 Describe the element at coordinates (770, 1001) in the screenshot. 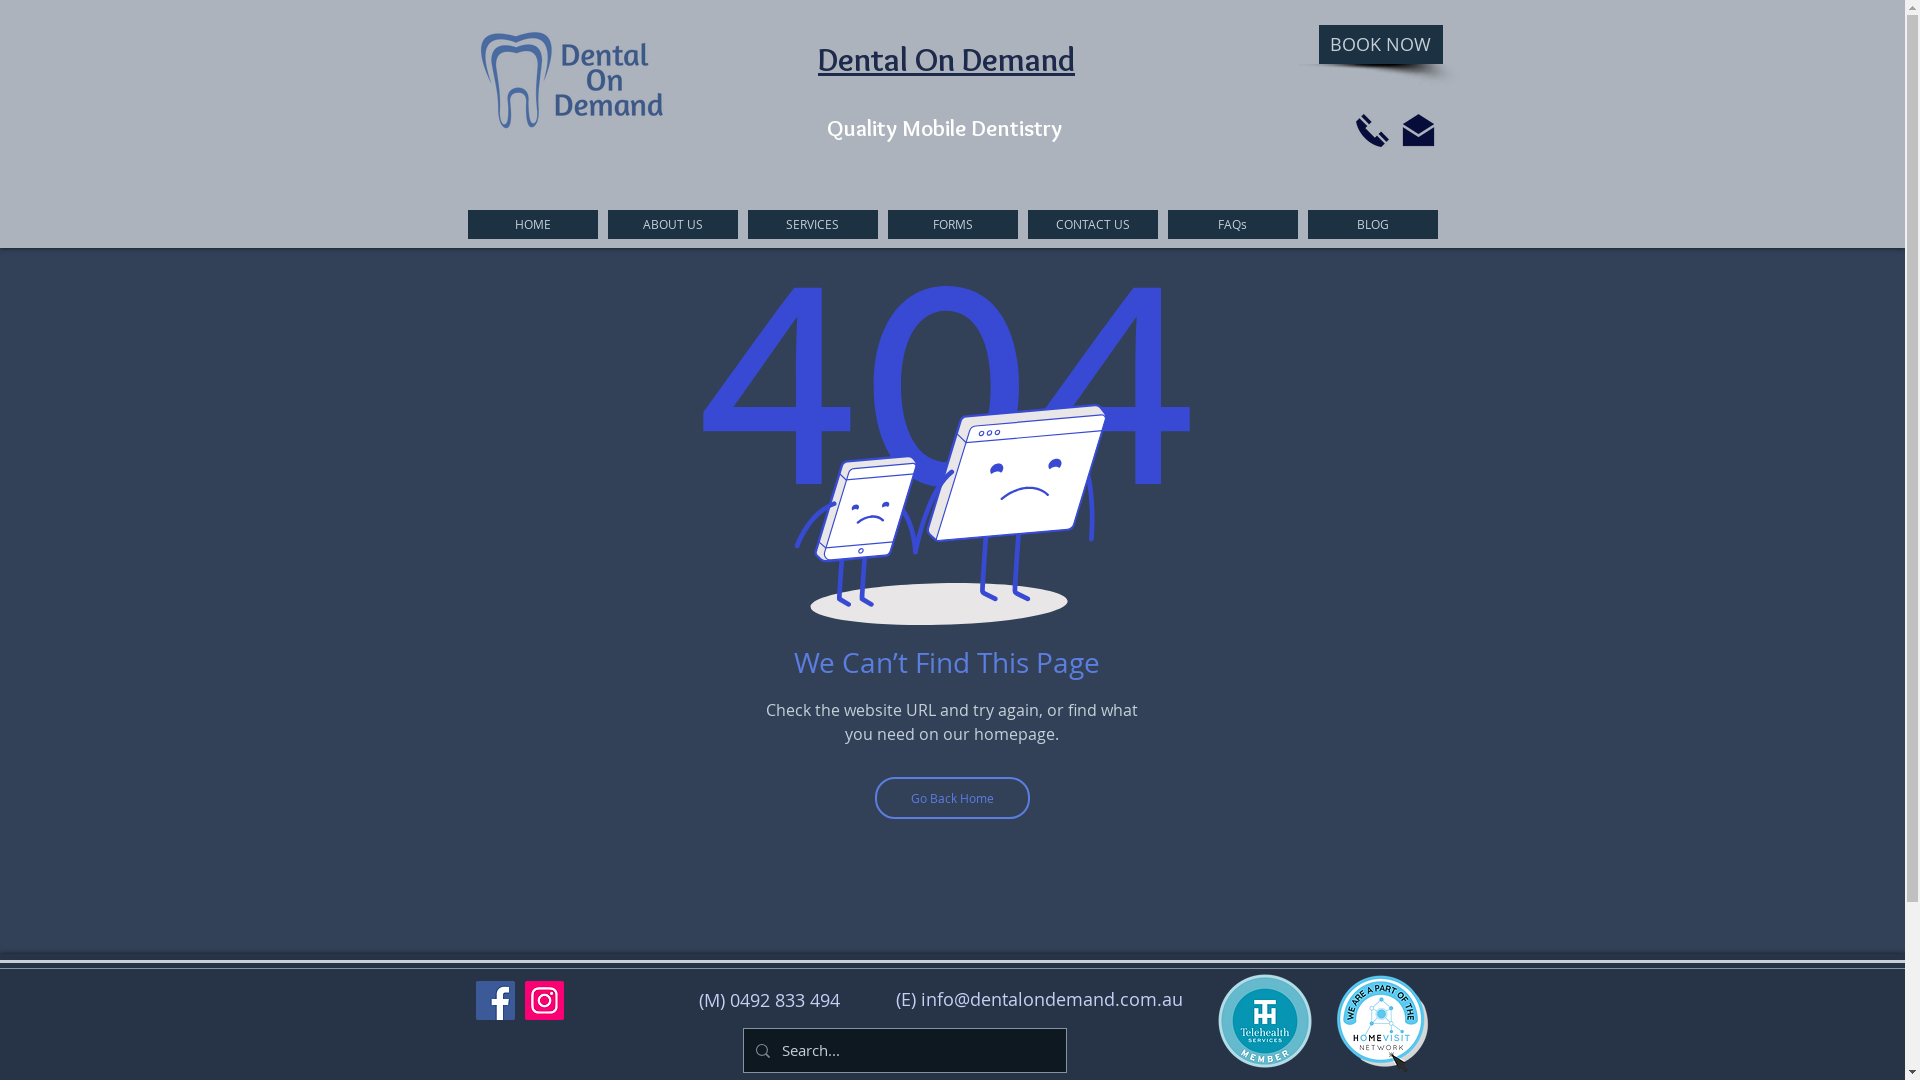

I see `(M) 0492 833 494` at that location.